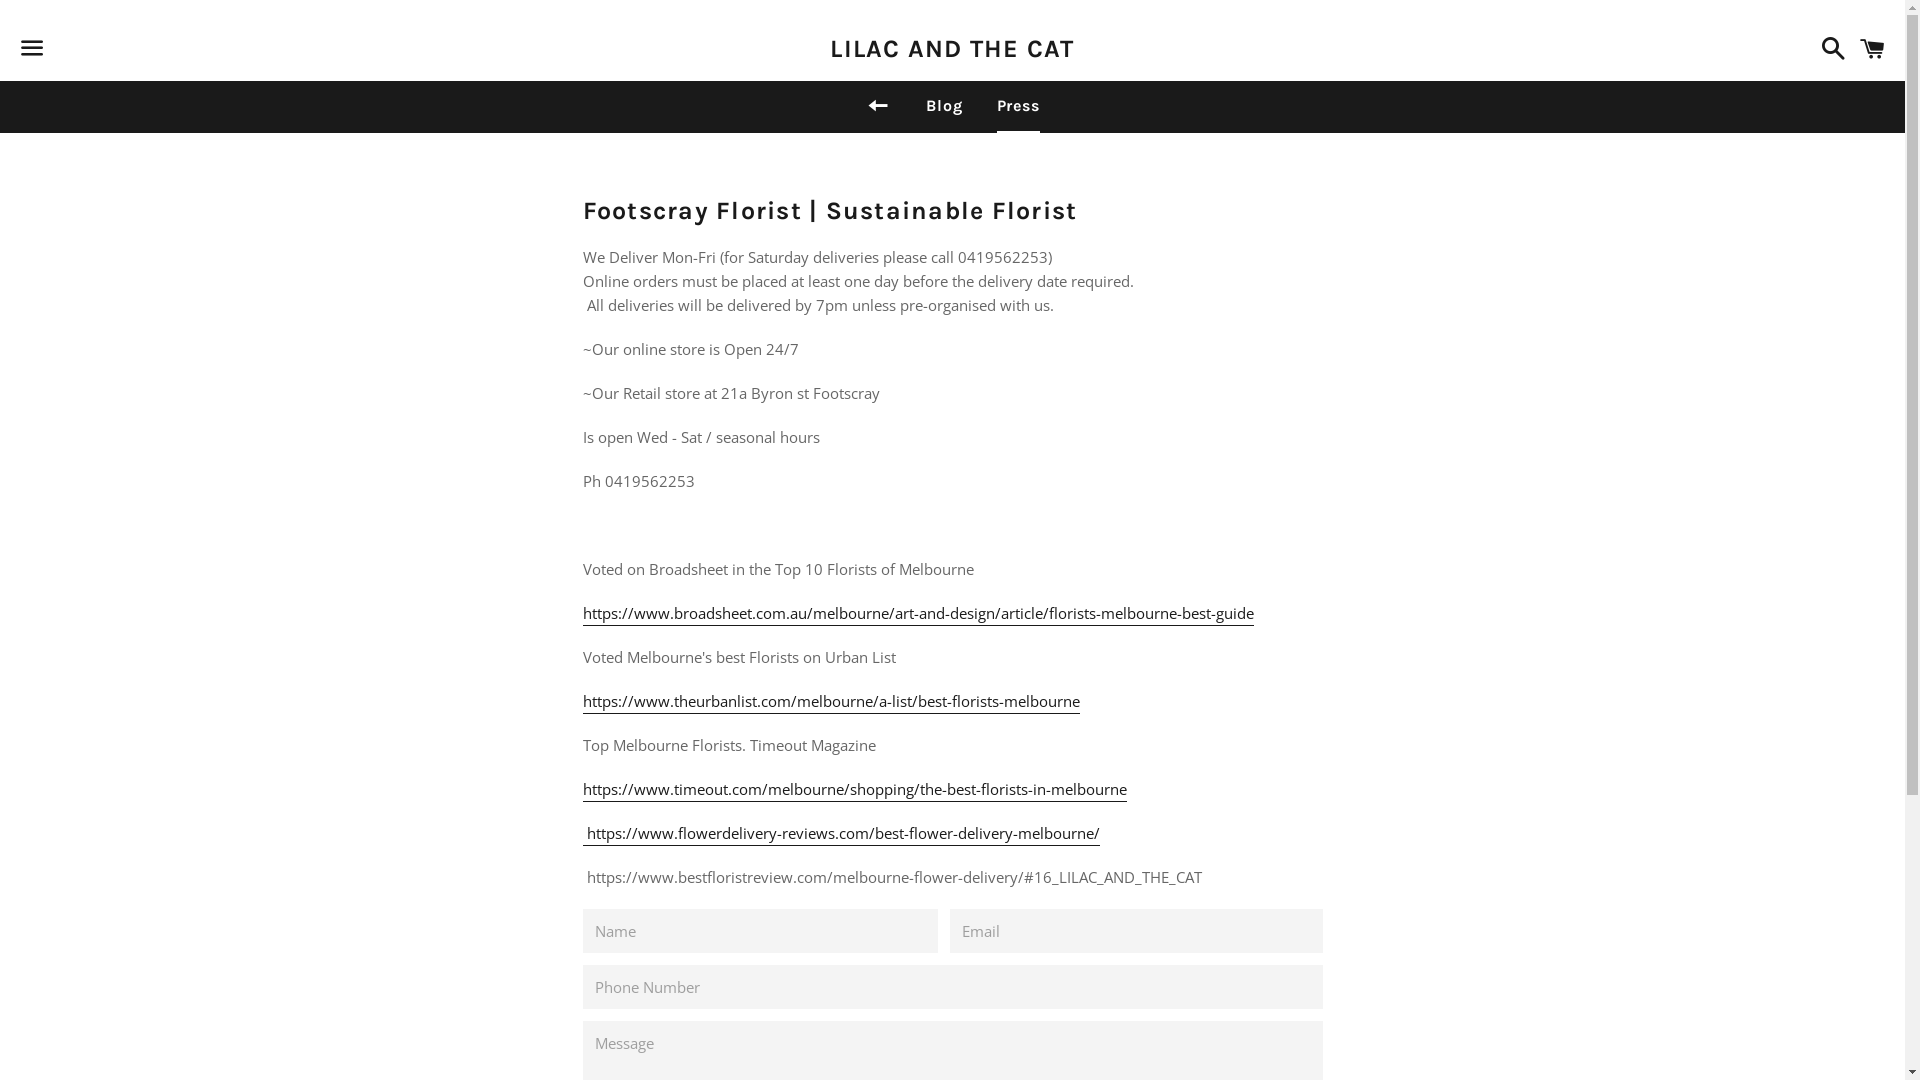 The height and width of the screenshot is (1080, 1920). Describe the element at coordinates (952, 48) in the screenshot. I see `LILAC AND THE CAT` at that location.